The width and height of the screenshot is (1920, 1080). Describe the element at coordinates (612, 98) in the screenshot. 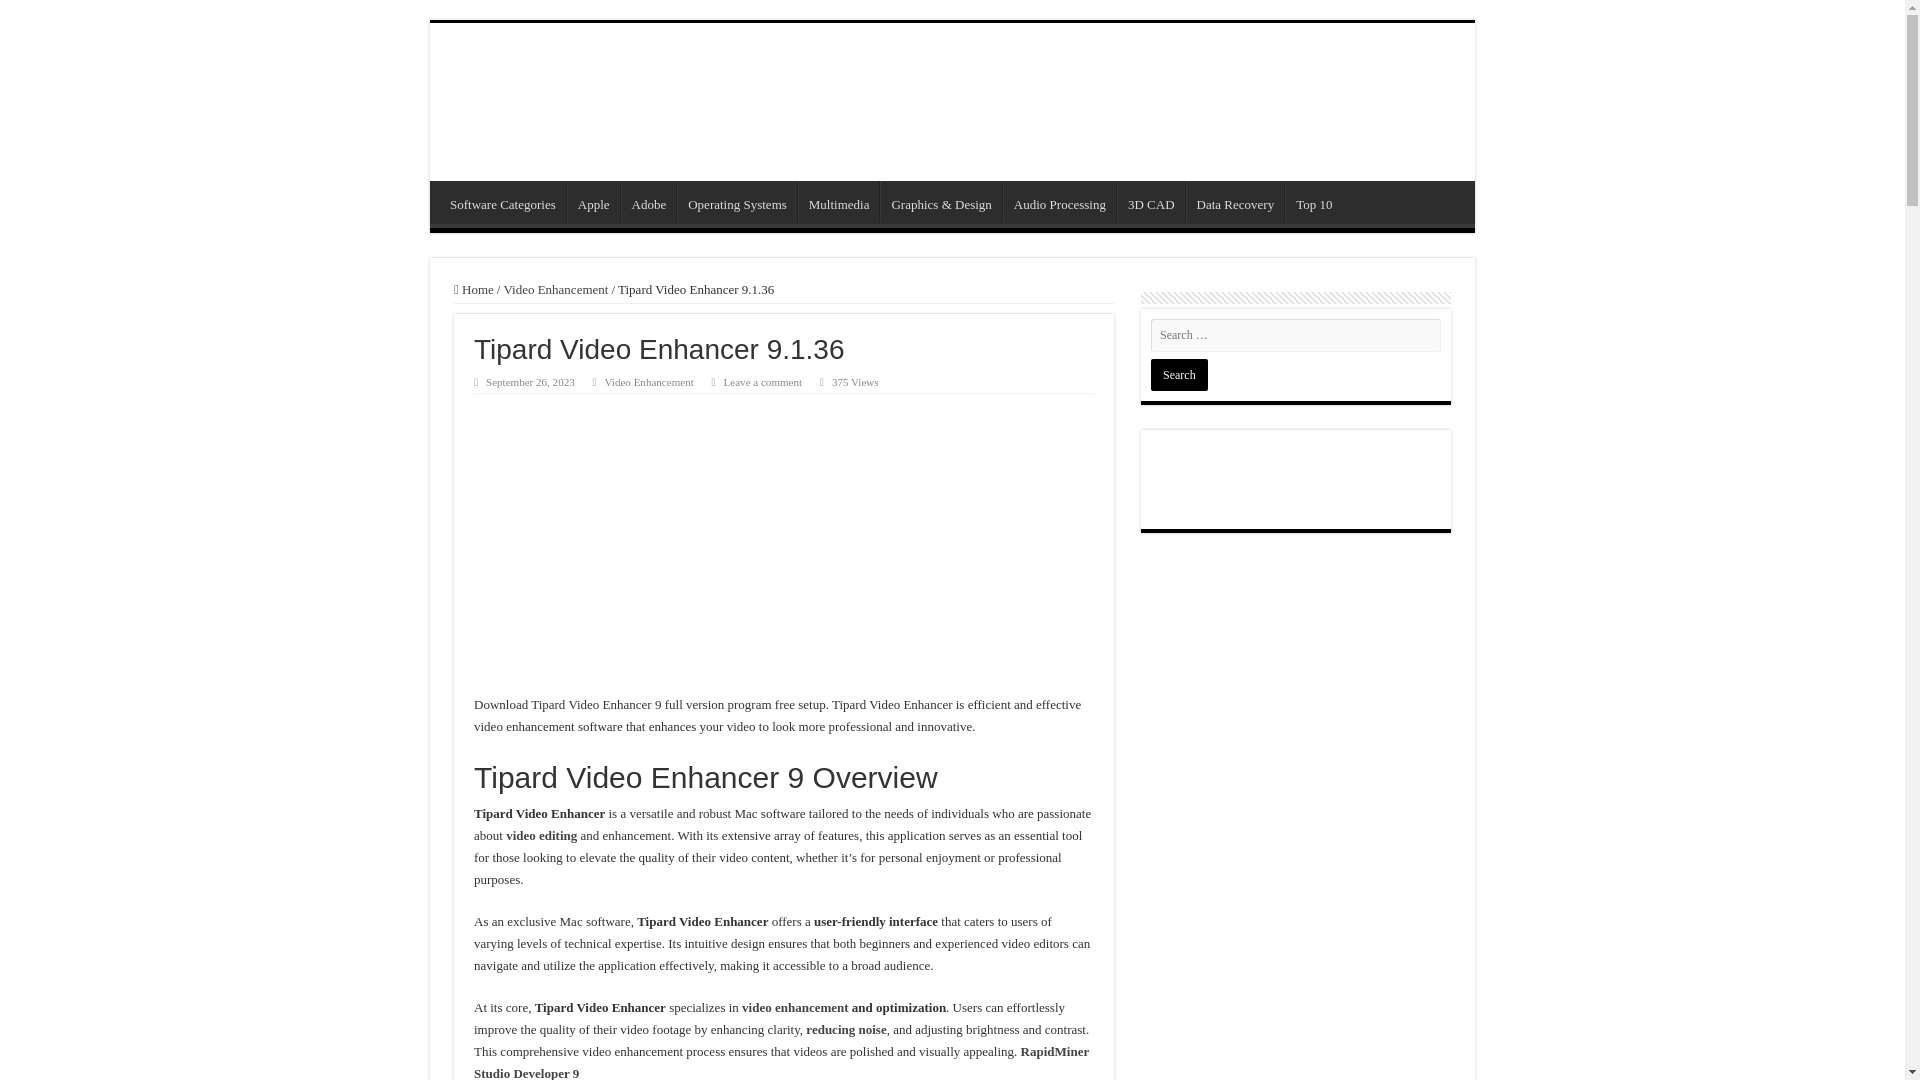

I see `AllMacWorlds` at that location.